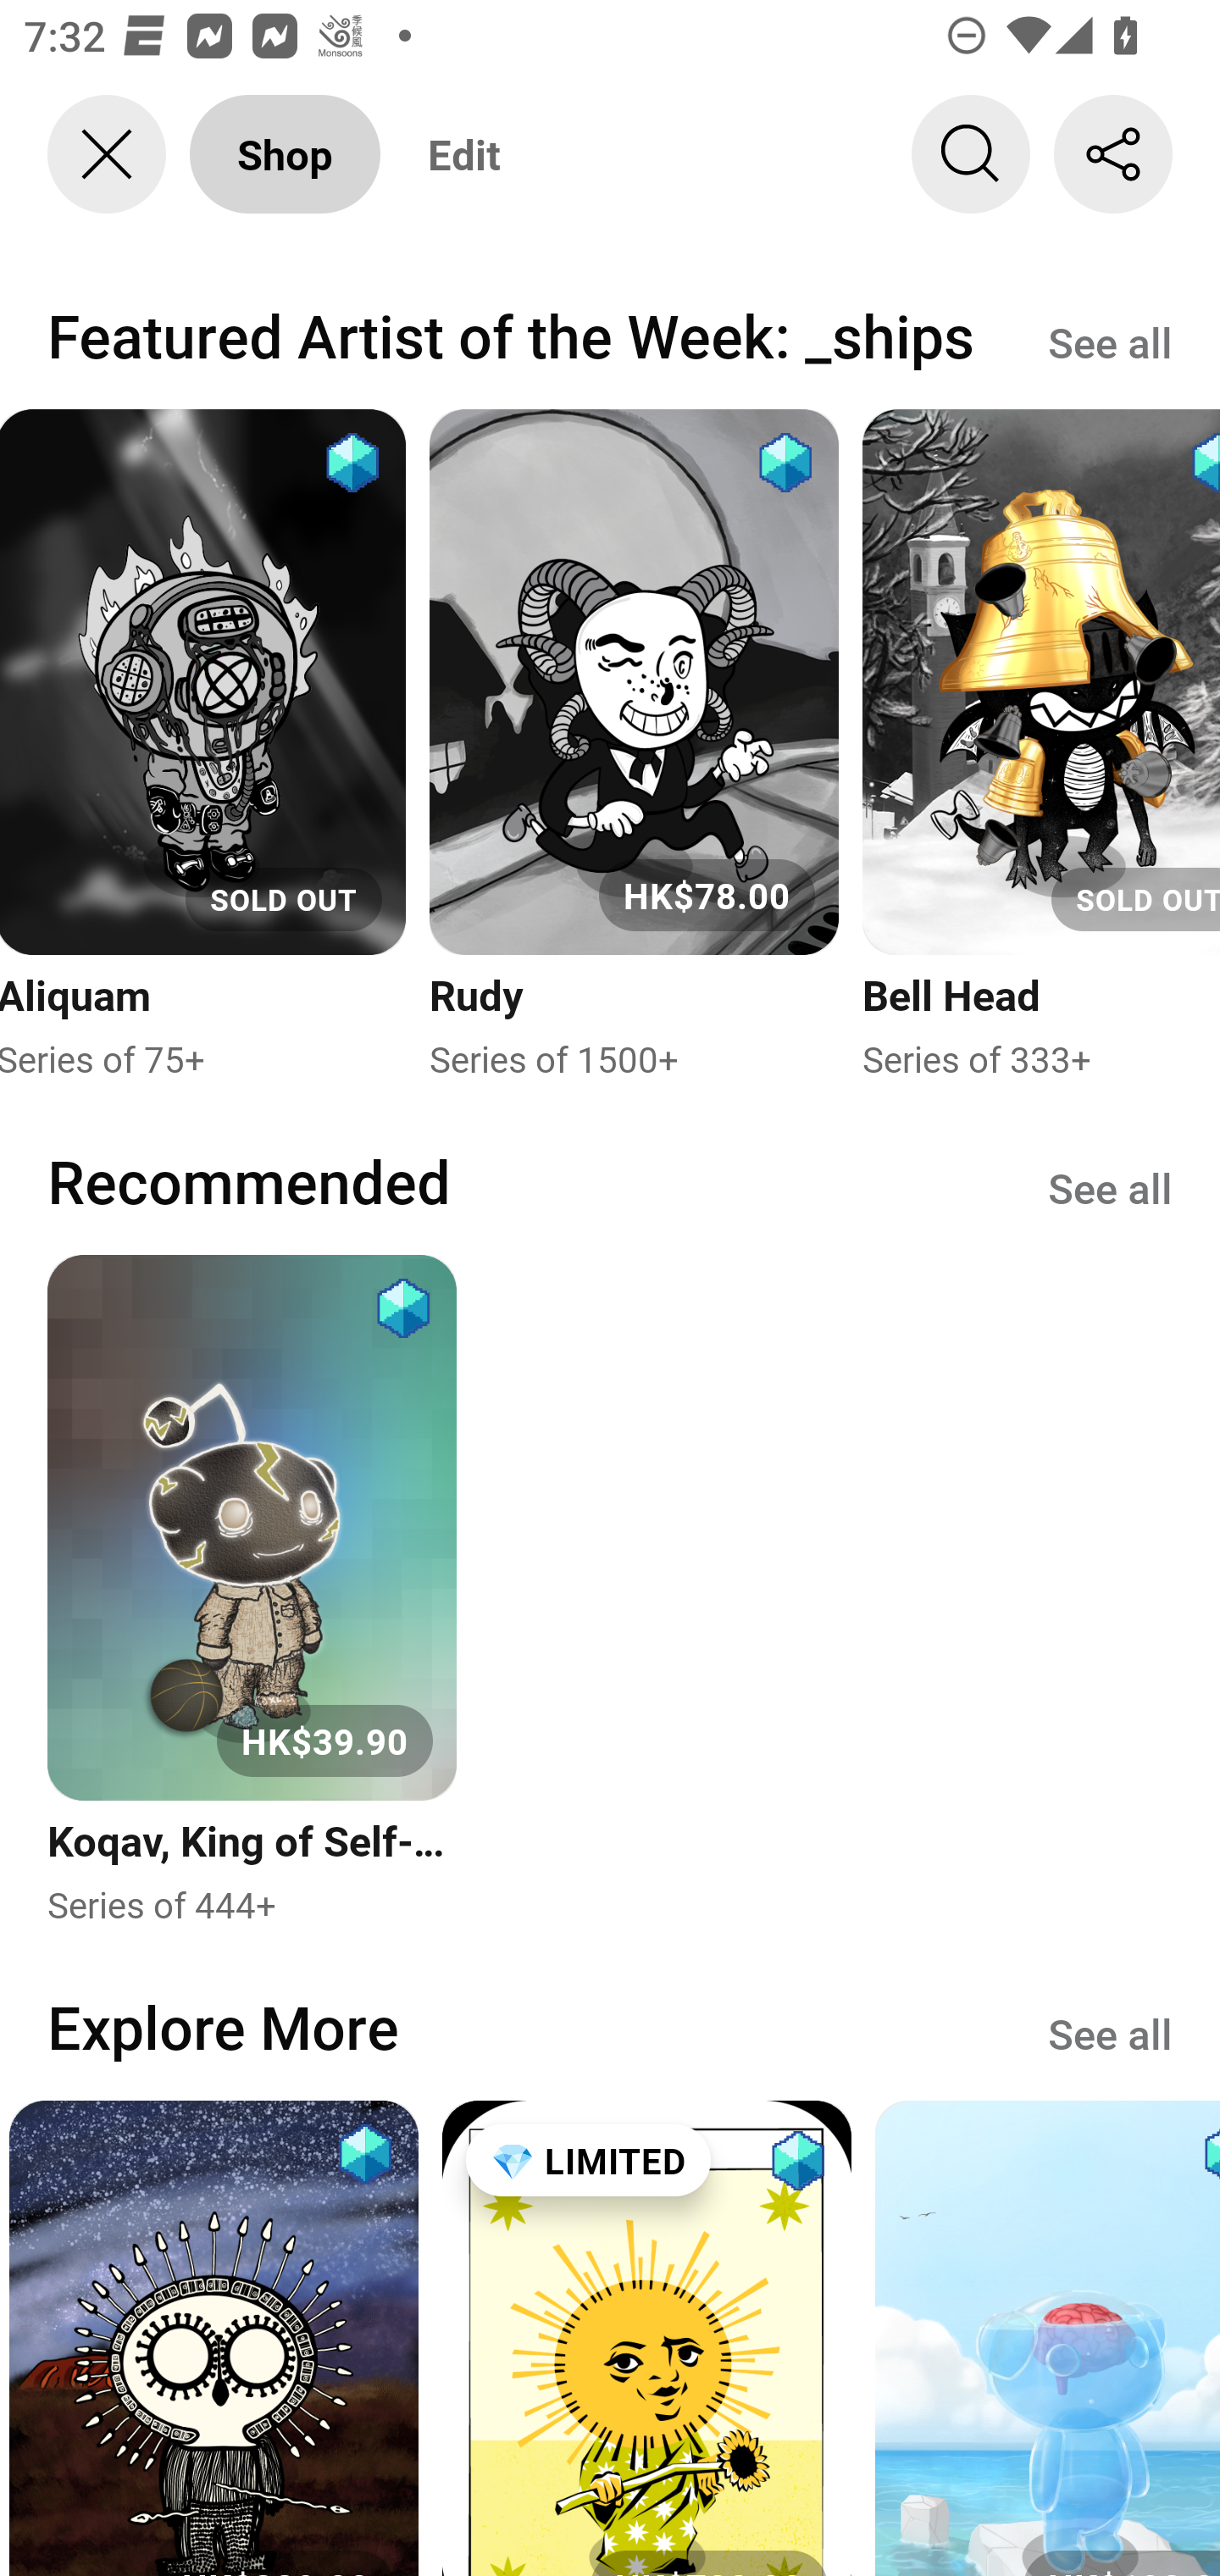 Image resolution: width=1220 pixels, height=2576 pixels. I want to click on Aliquam, Series of 75+, SOLD OUT, so click(203, 746).